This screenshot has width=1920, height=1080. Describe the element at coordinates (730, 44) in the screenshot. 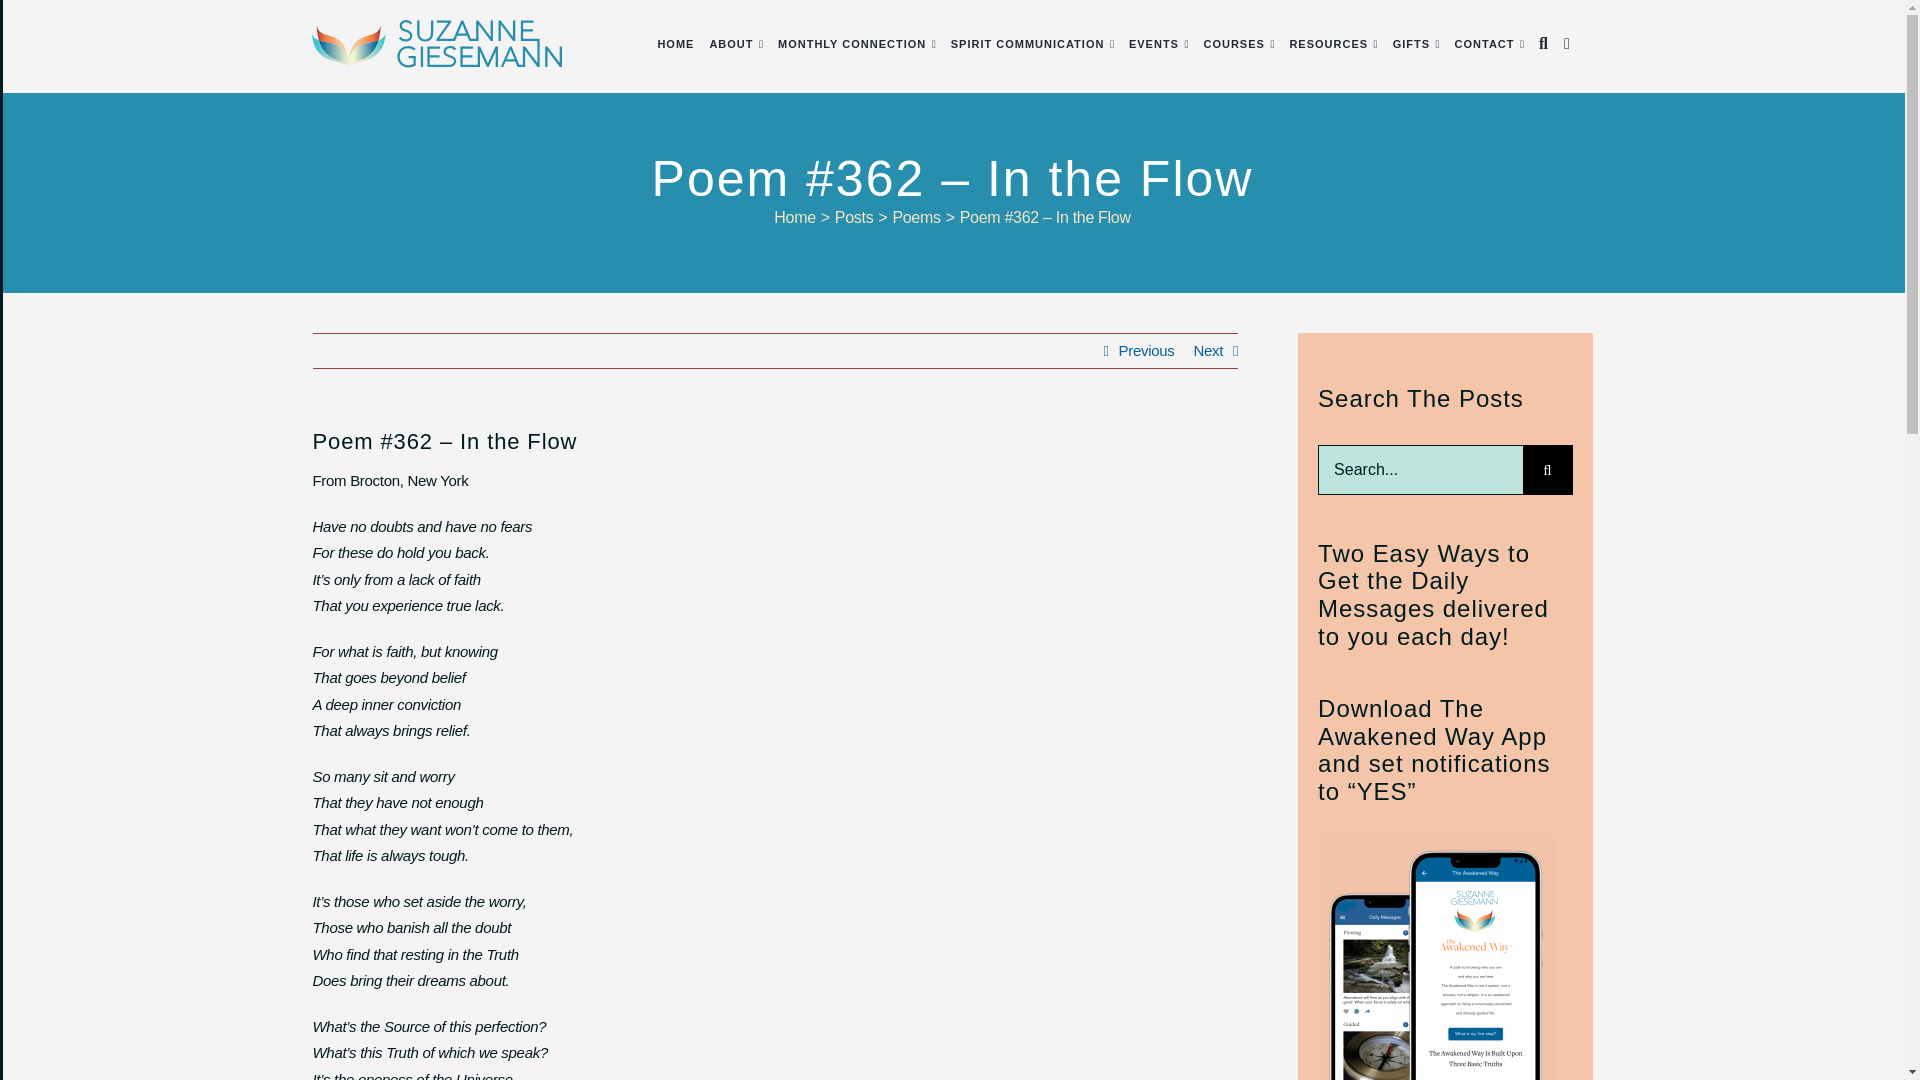

I see `ABOUT` at that location.